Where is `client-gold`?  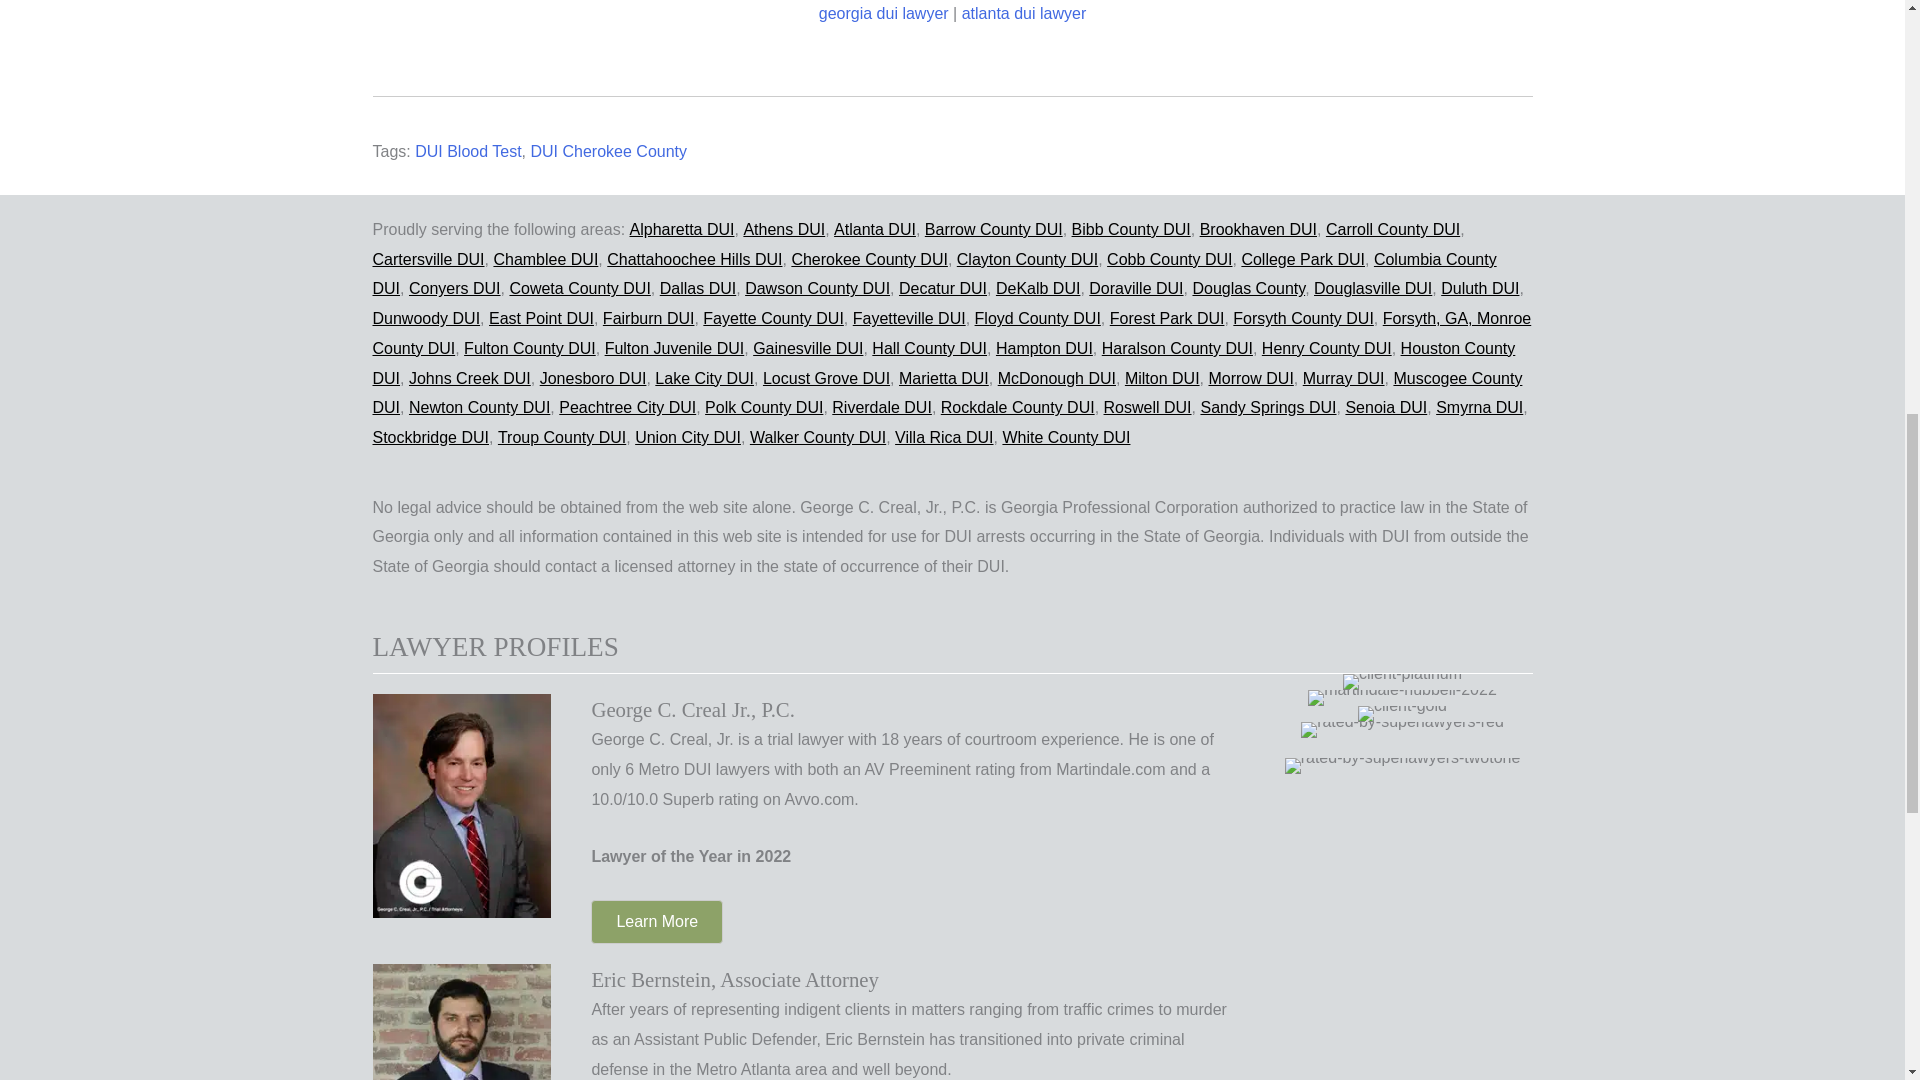 client-gold is located at coordinates (1402, 712).